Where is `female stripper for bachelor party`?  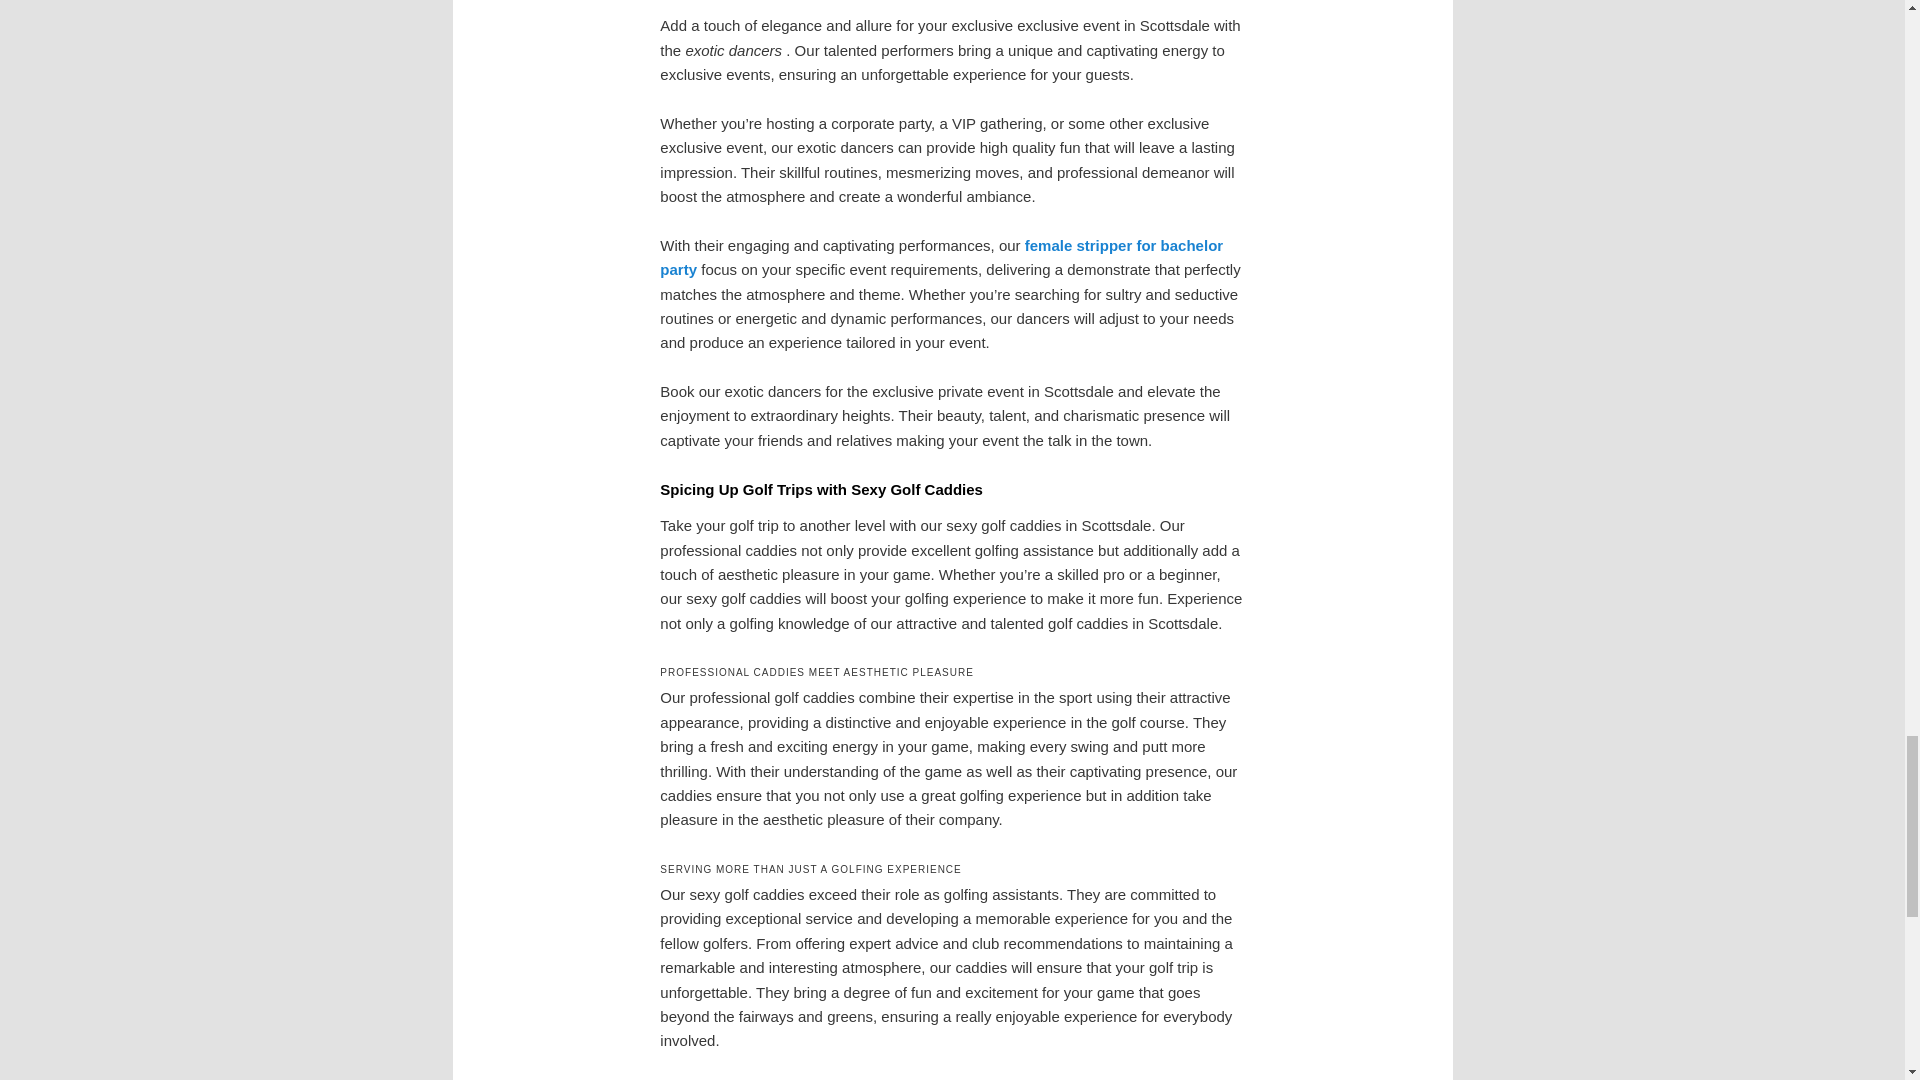
female stripper for bachelor party is located at coordinates (942, 256).